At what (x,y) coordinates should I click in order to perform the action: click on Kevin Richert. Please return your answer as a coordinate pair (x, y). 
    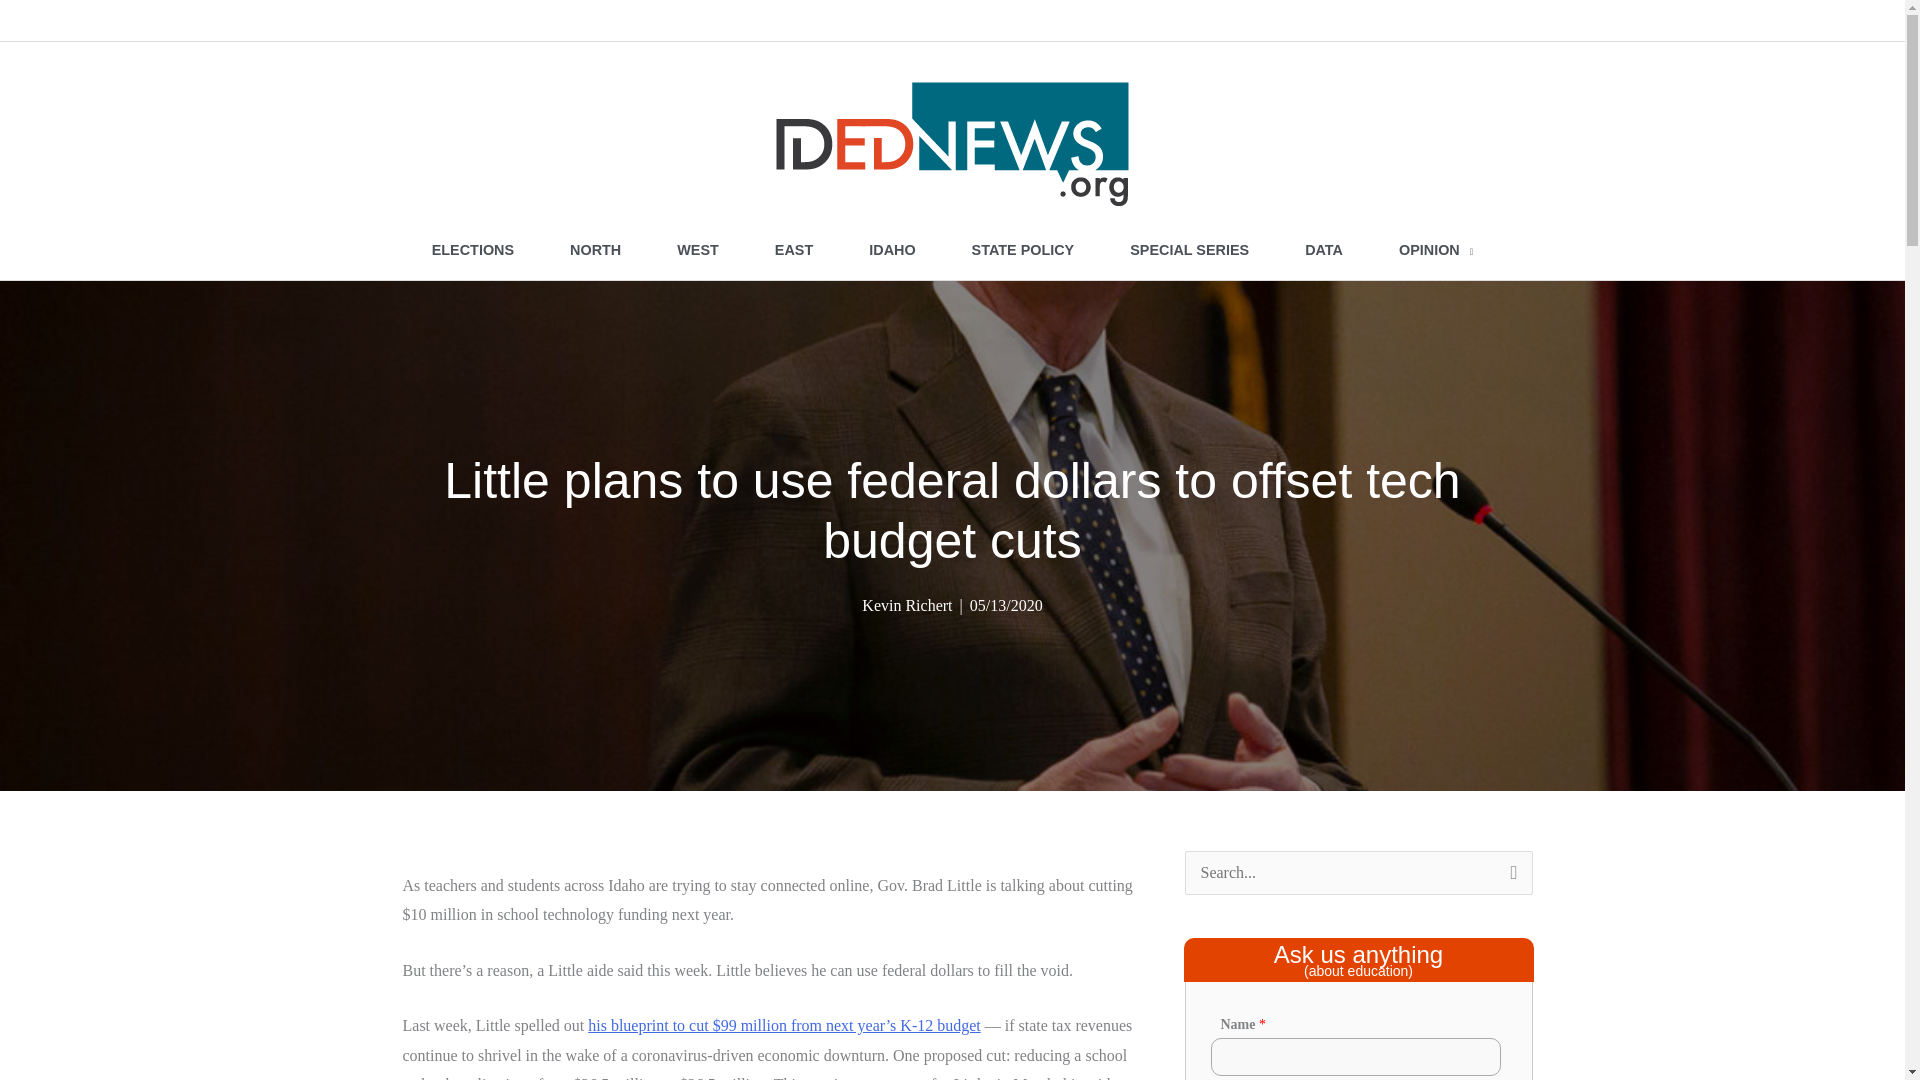
    Looking at the image, I should click on (907, 606).